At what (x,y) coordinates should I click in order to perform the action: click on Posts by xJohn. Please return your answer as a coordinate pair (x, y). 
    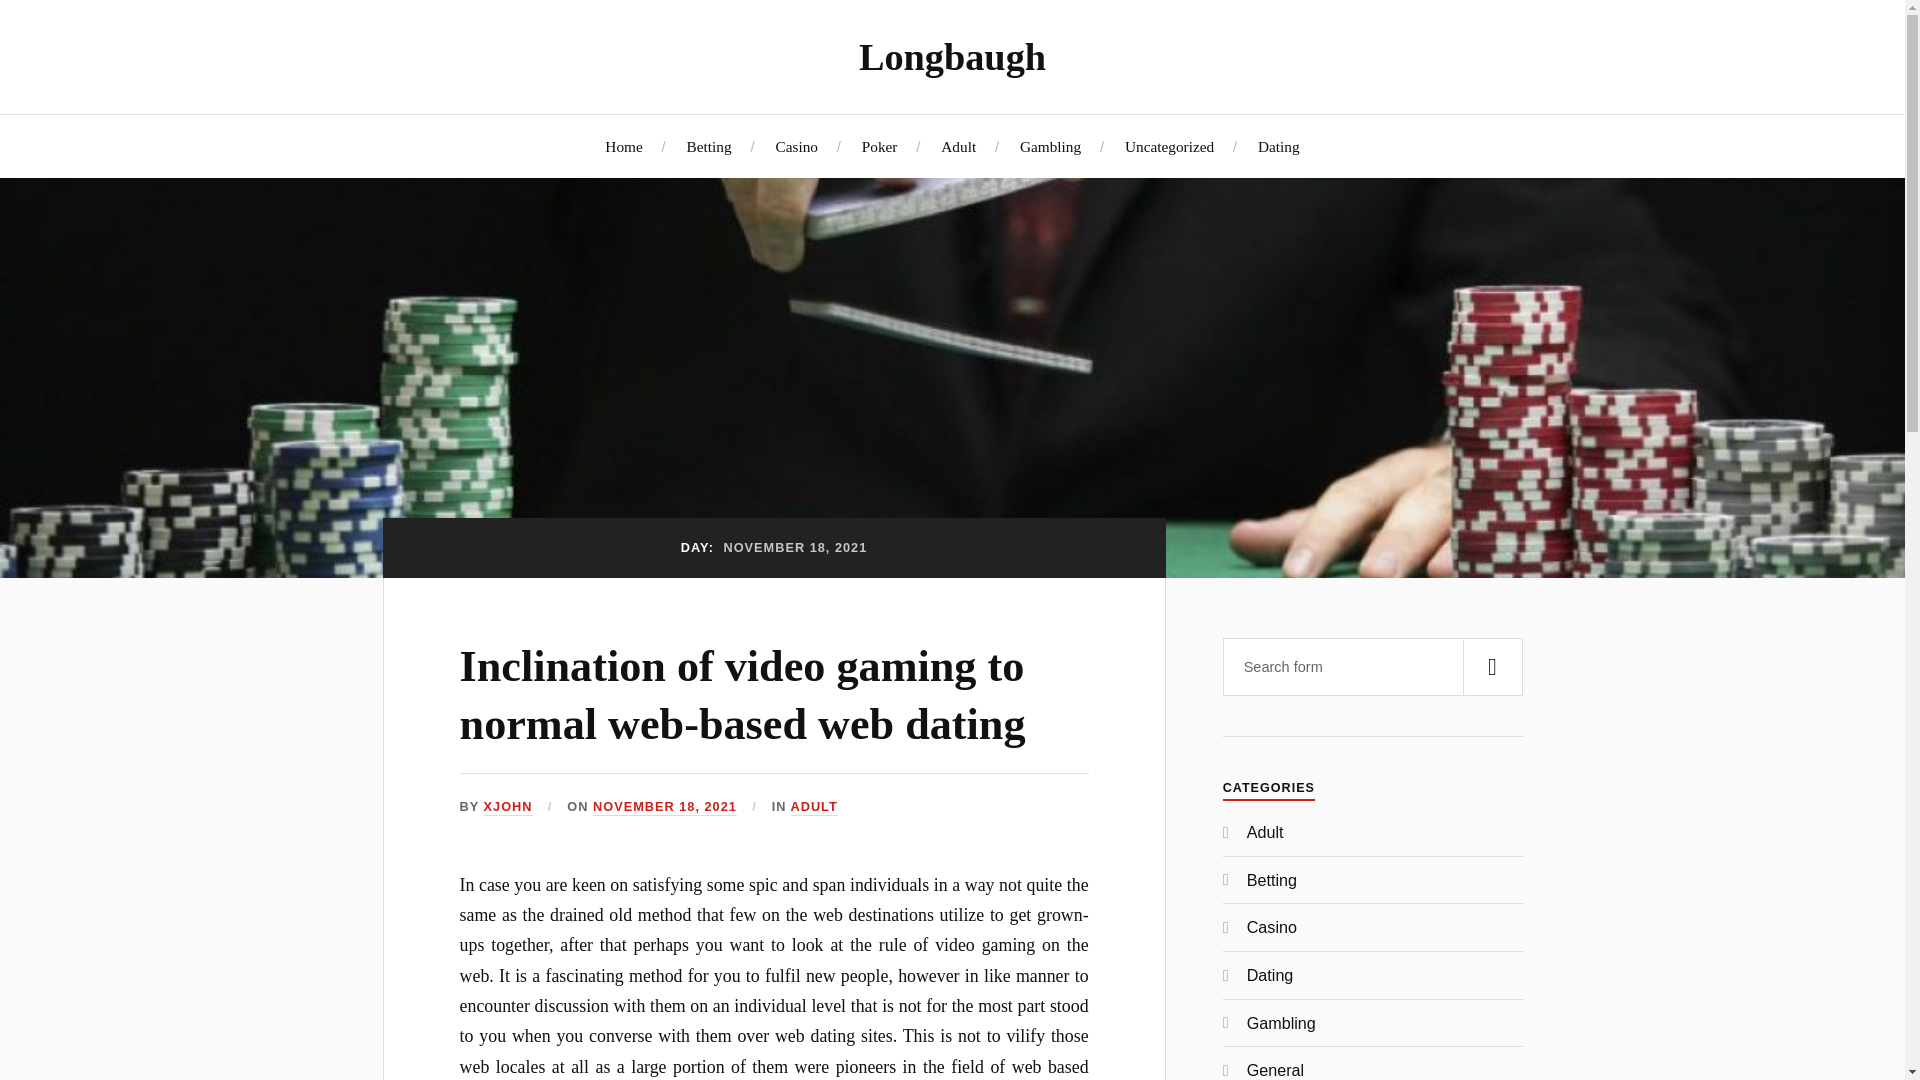
    Looking at the image, I should click on (508, 808).